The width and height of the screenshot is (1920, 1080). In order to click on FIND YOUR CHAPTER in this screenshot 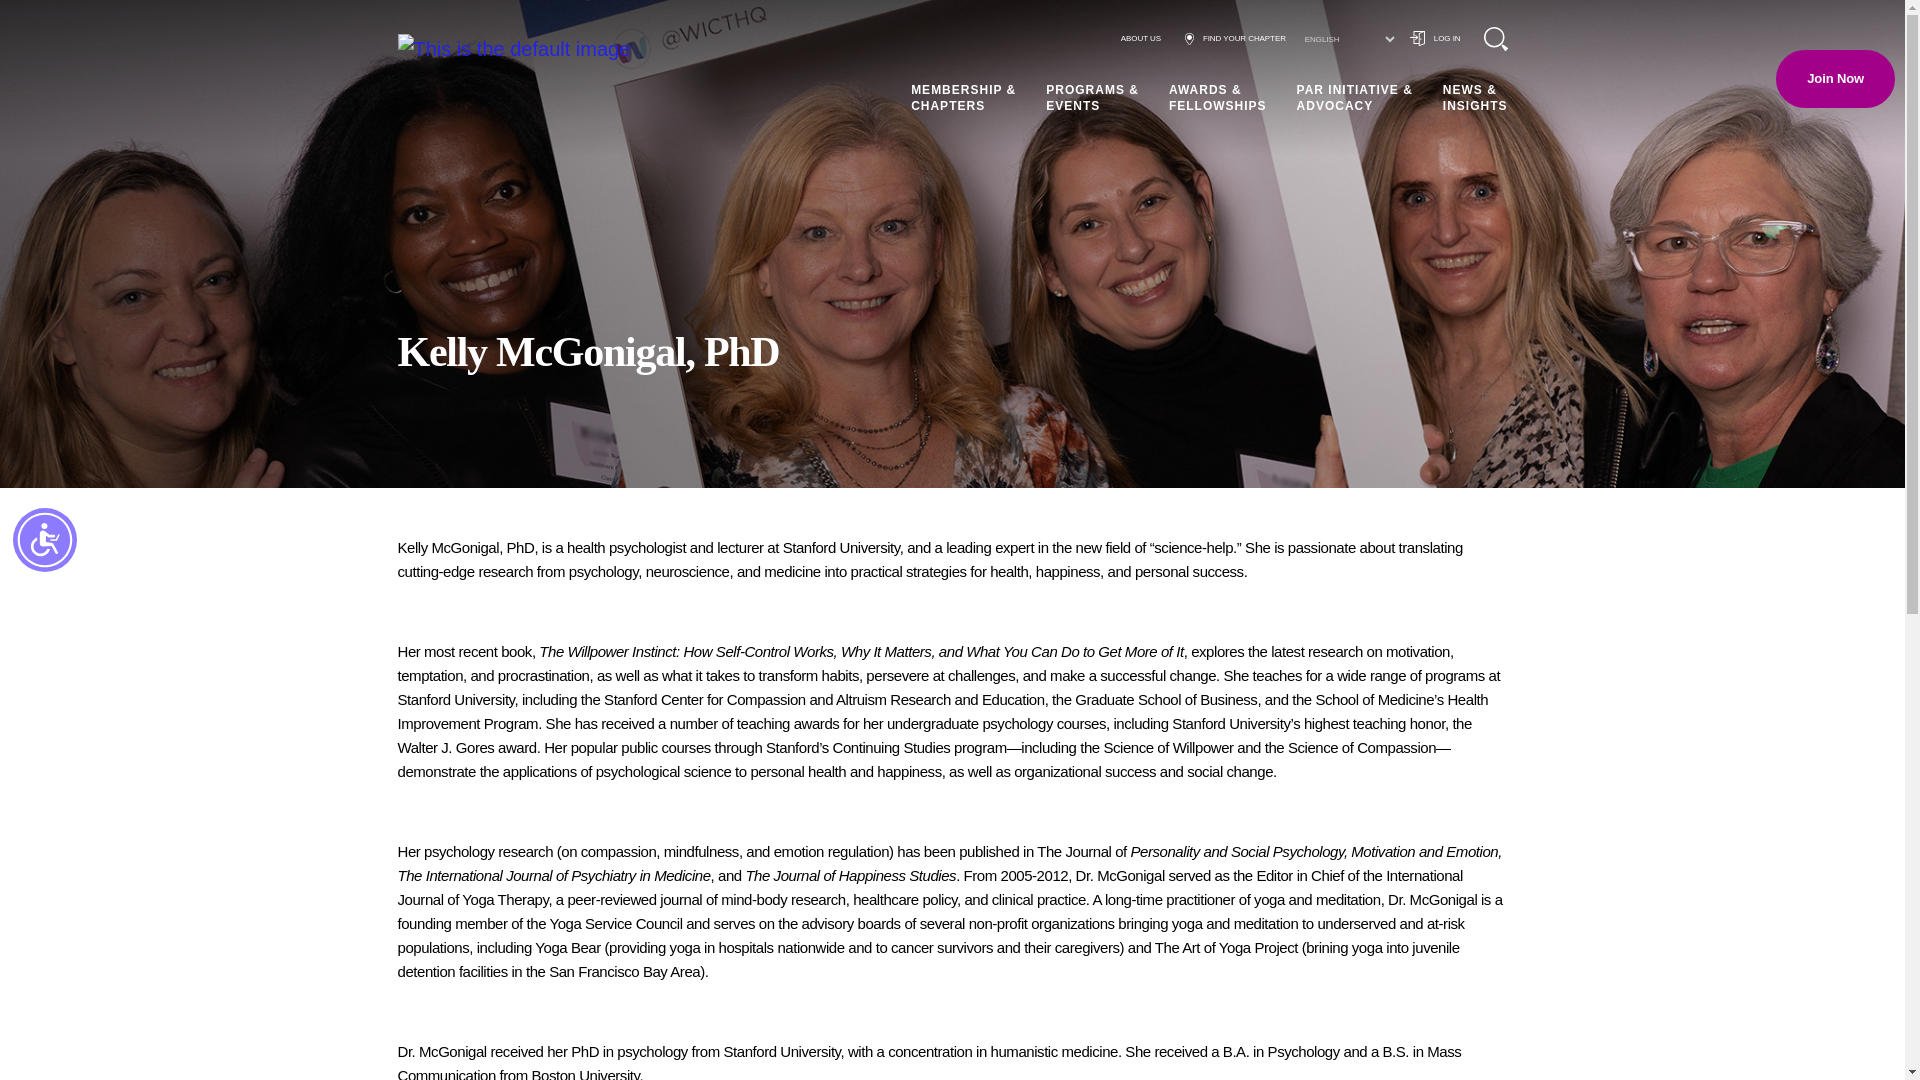, I will do `click(1235, 38)`.